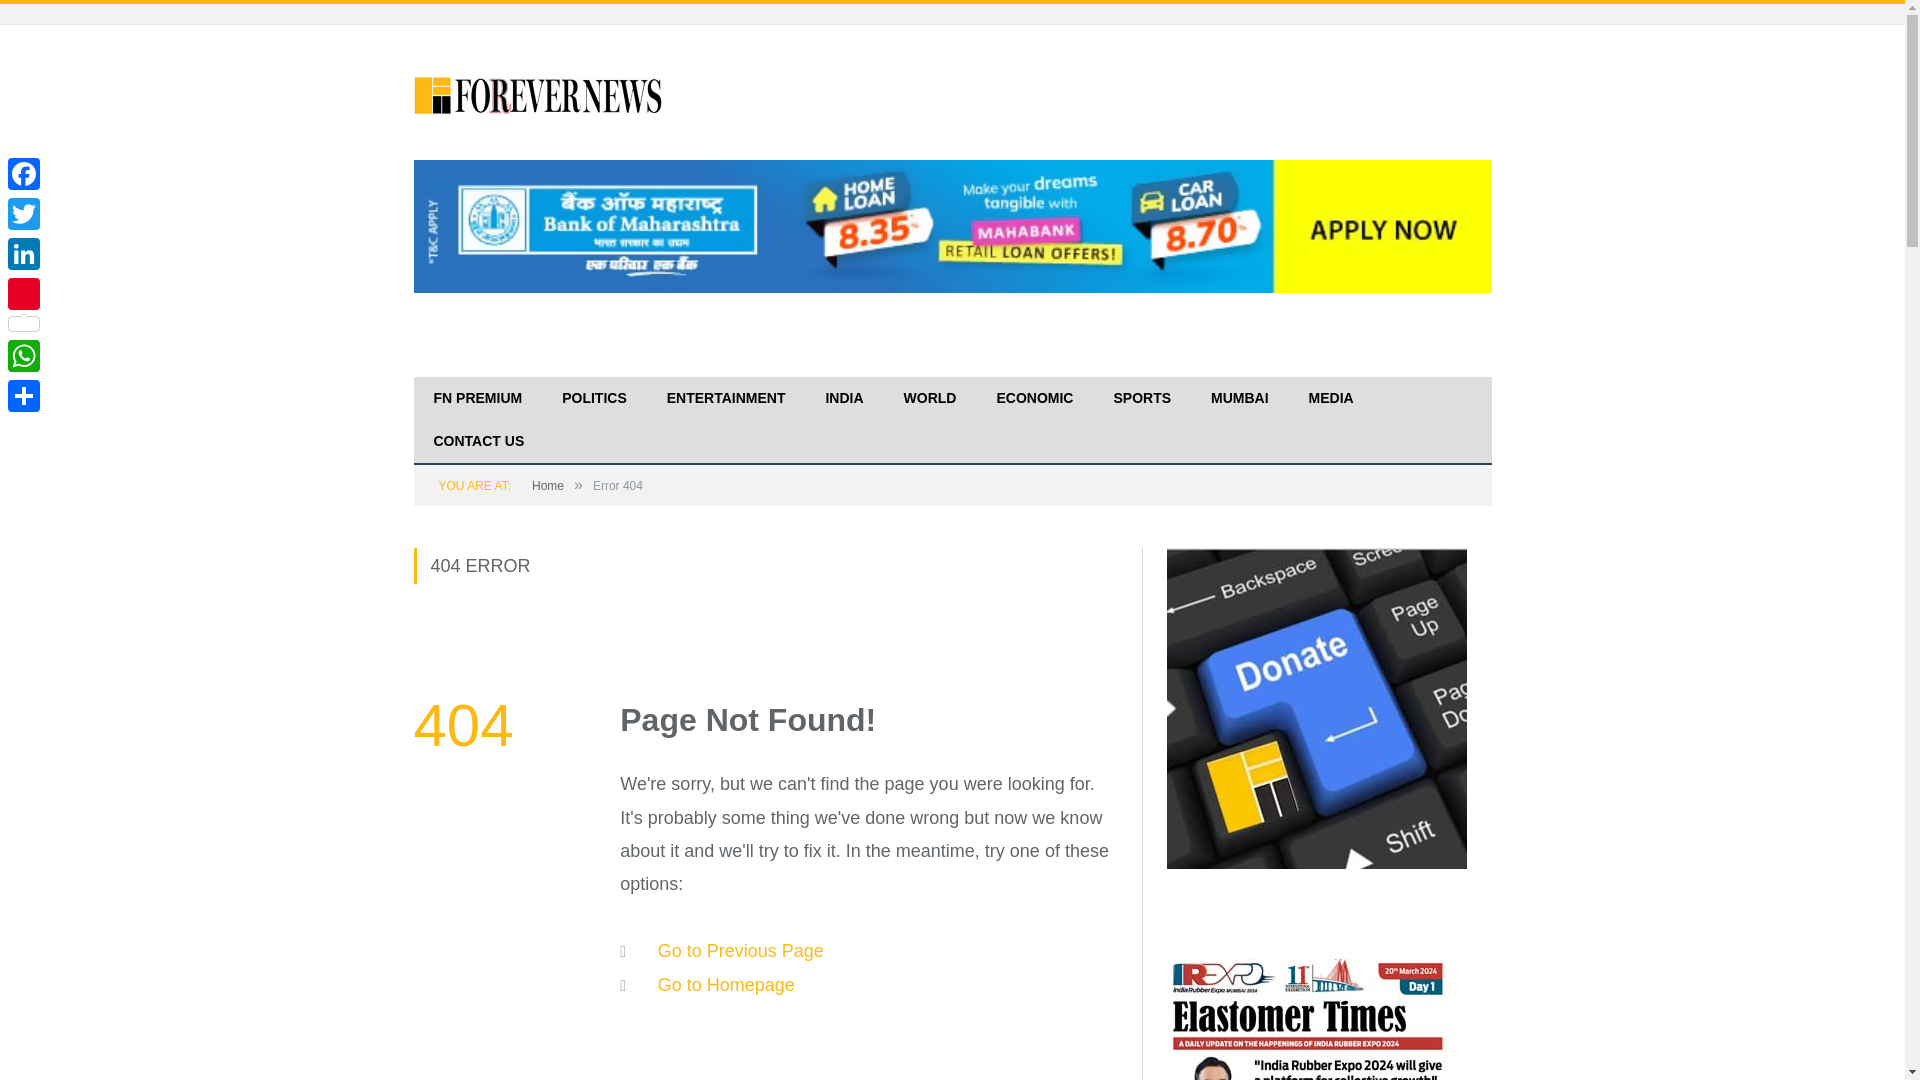 Image resolution: width=1920 pixels, height=1080 pixels. What do you see at coordinates (930, 399) in the screenshot?
I see `WORLD` at bounding box center [930, 399].